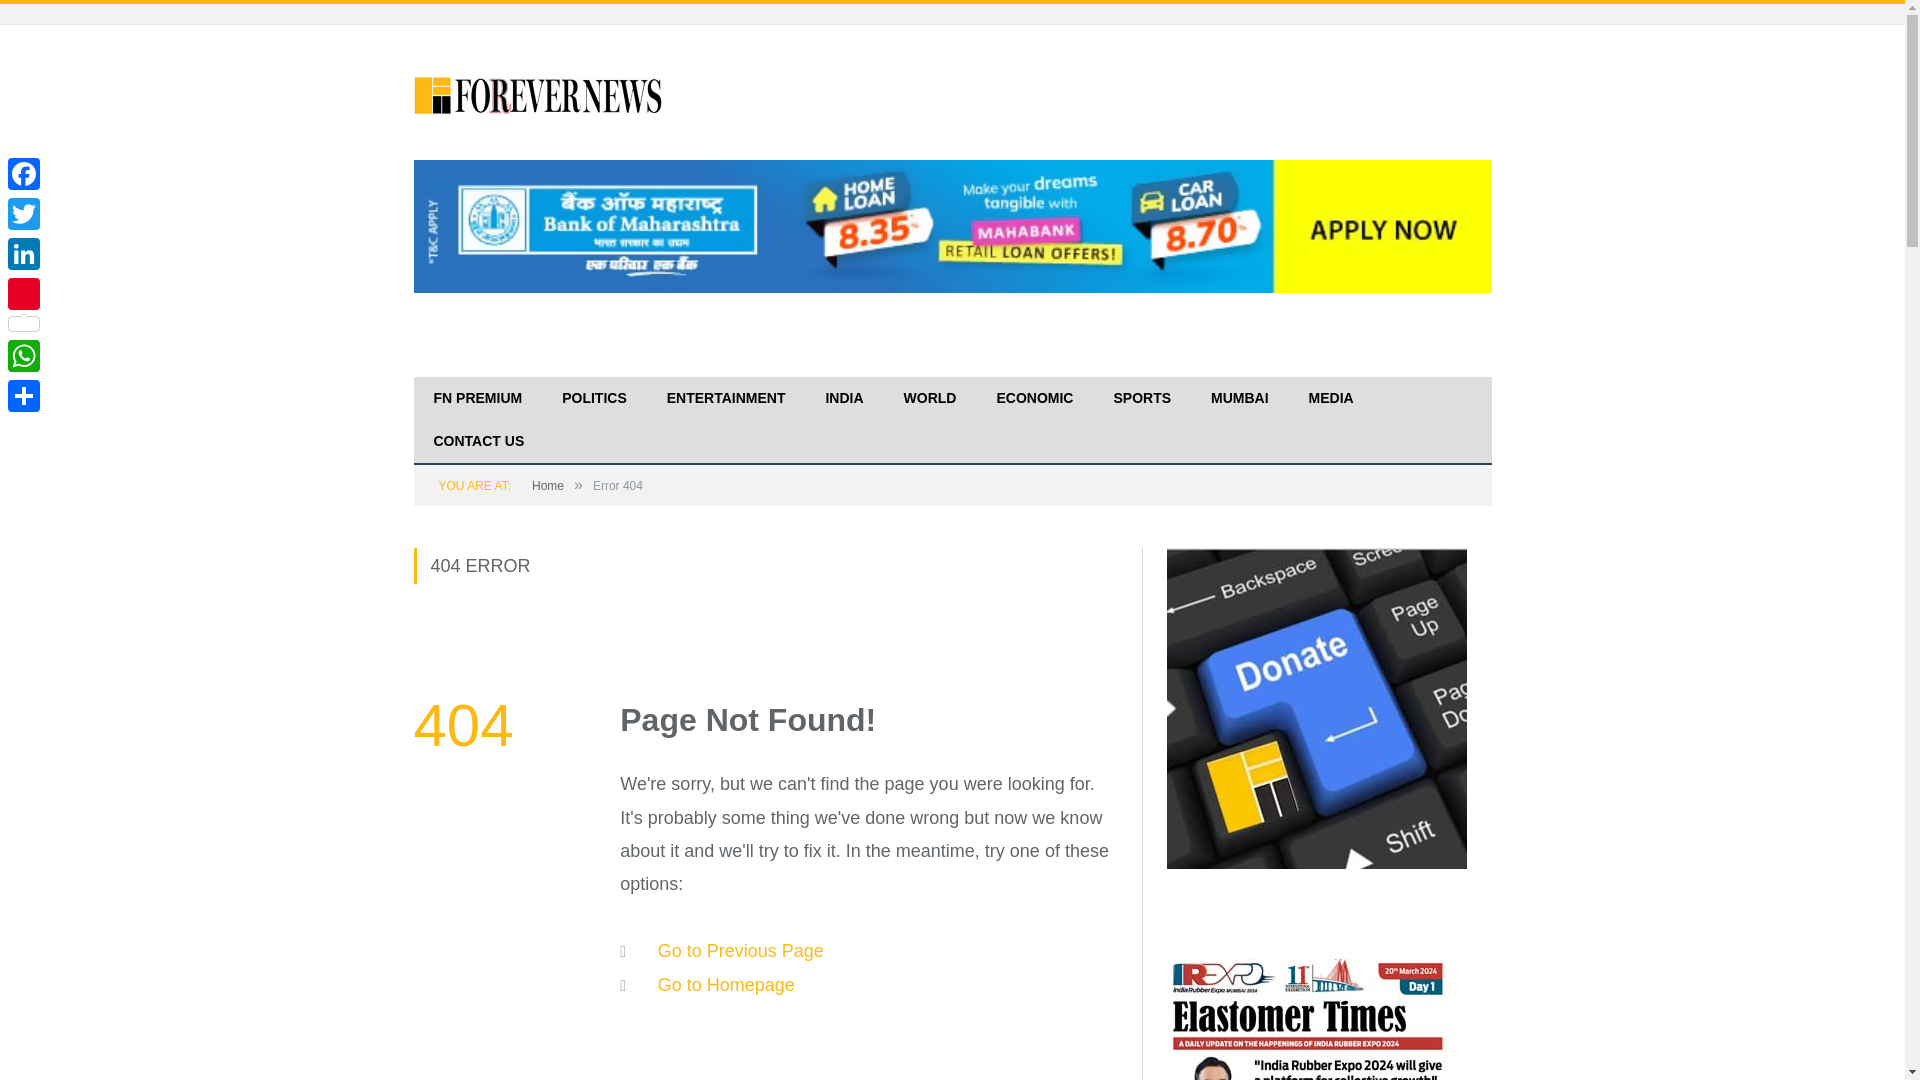 Image resolution: width=1920 pixels, height=1080 pixels. What do you see at coordinates (930, 399) in the screenshot?
I see `WORLD` at bounding box center [930, 399].